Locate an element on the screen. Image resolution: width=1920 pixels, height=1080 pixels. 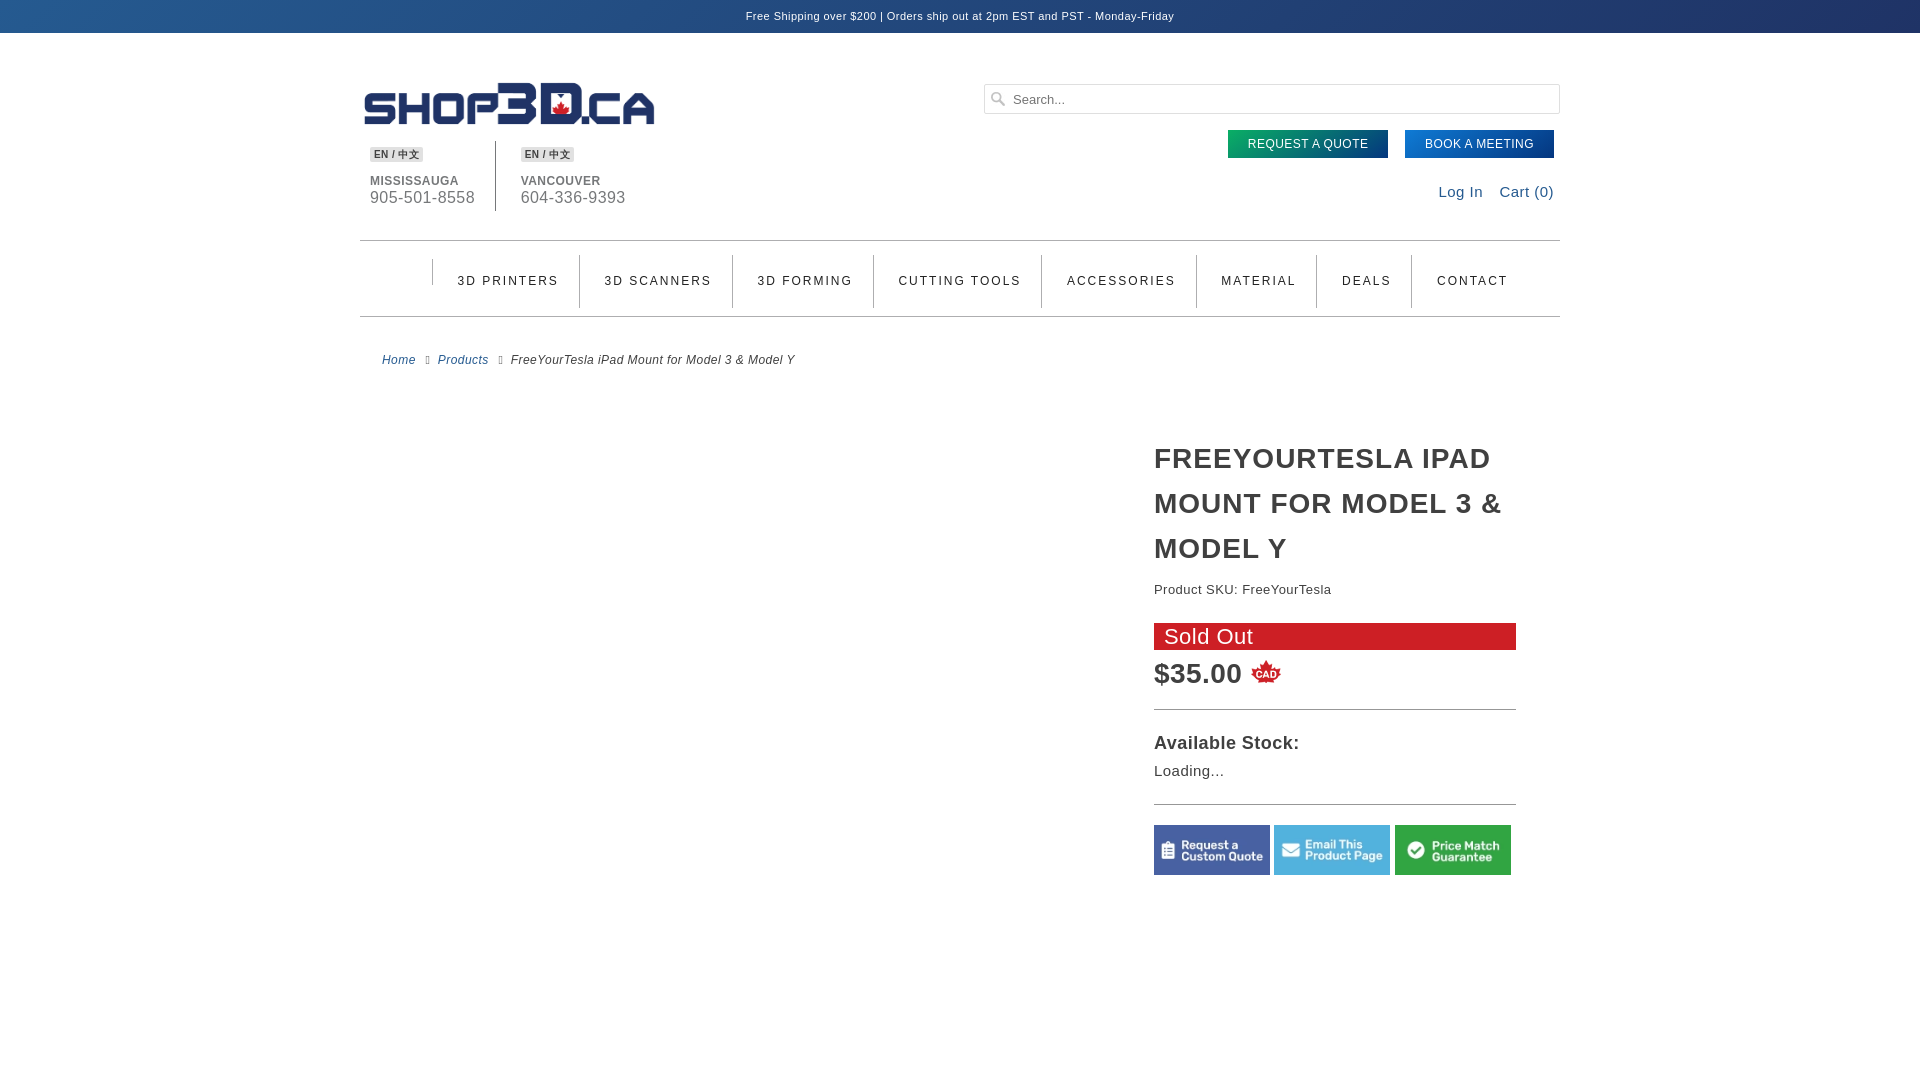
BOOK A MEETING is located at coordinates (507, 282).